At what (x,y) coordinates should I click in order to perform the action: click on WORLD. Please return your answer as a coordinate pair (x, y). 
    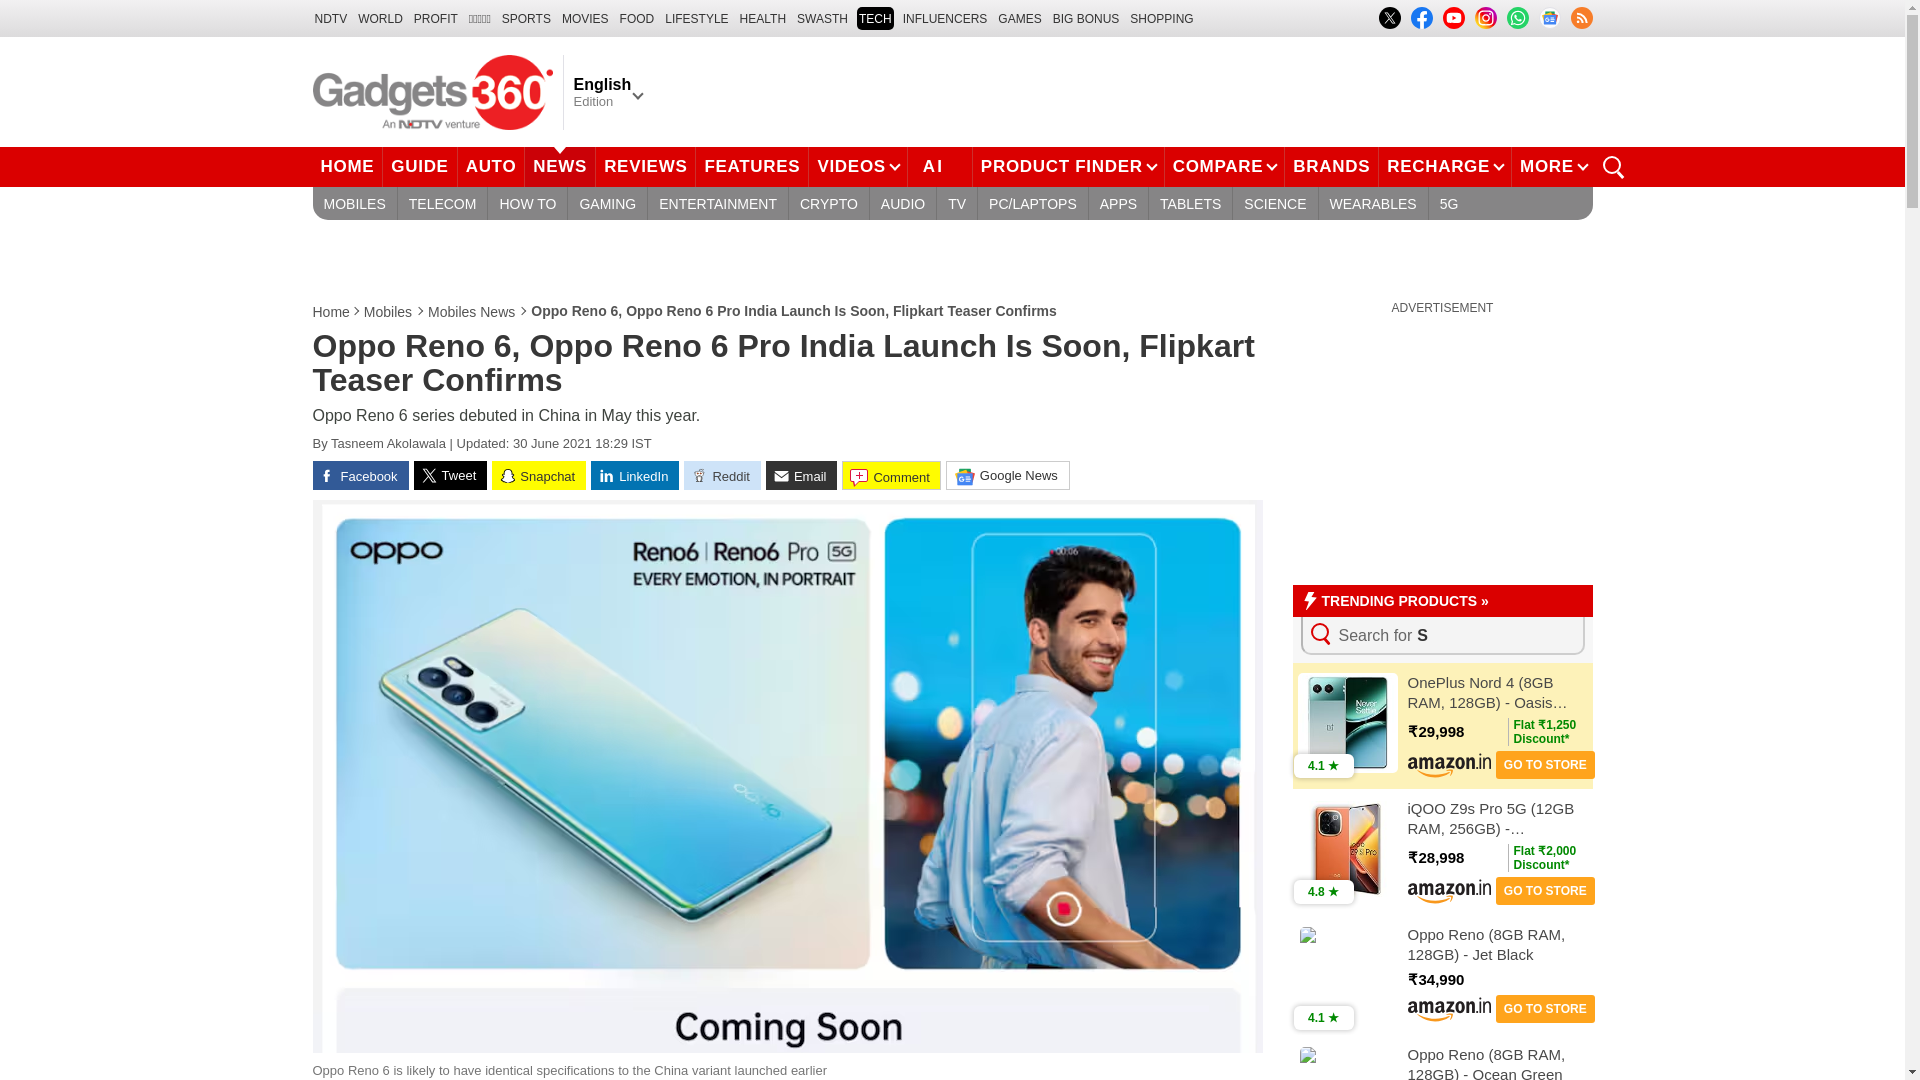
    Looking at the image, I should click on (380, 18).